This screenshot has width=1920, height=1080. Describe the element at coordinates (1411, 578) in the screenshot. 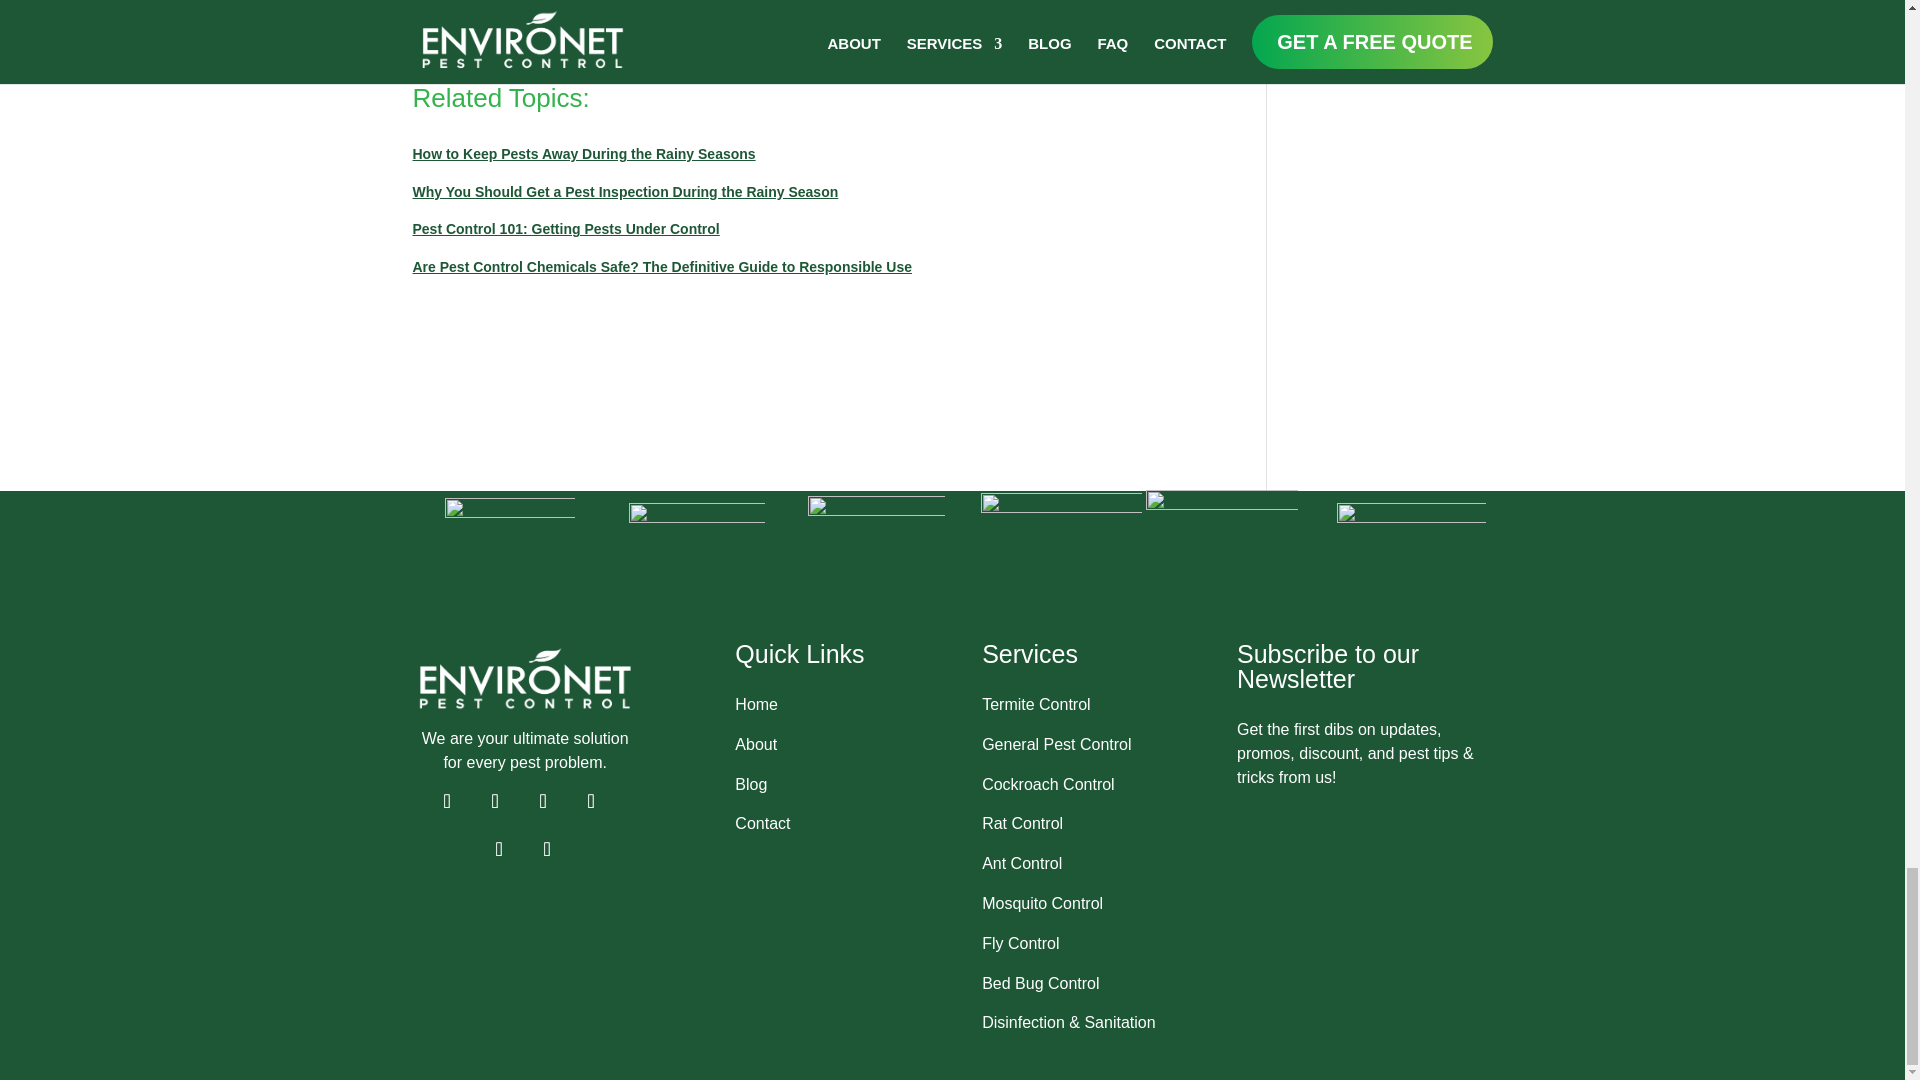

I see `FAOPMA Logo` at that location.